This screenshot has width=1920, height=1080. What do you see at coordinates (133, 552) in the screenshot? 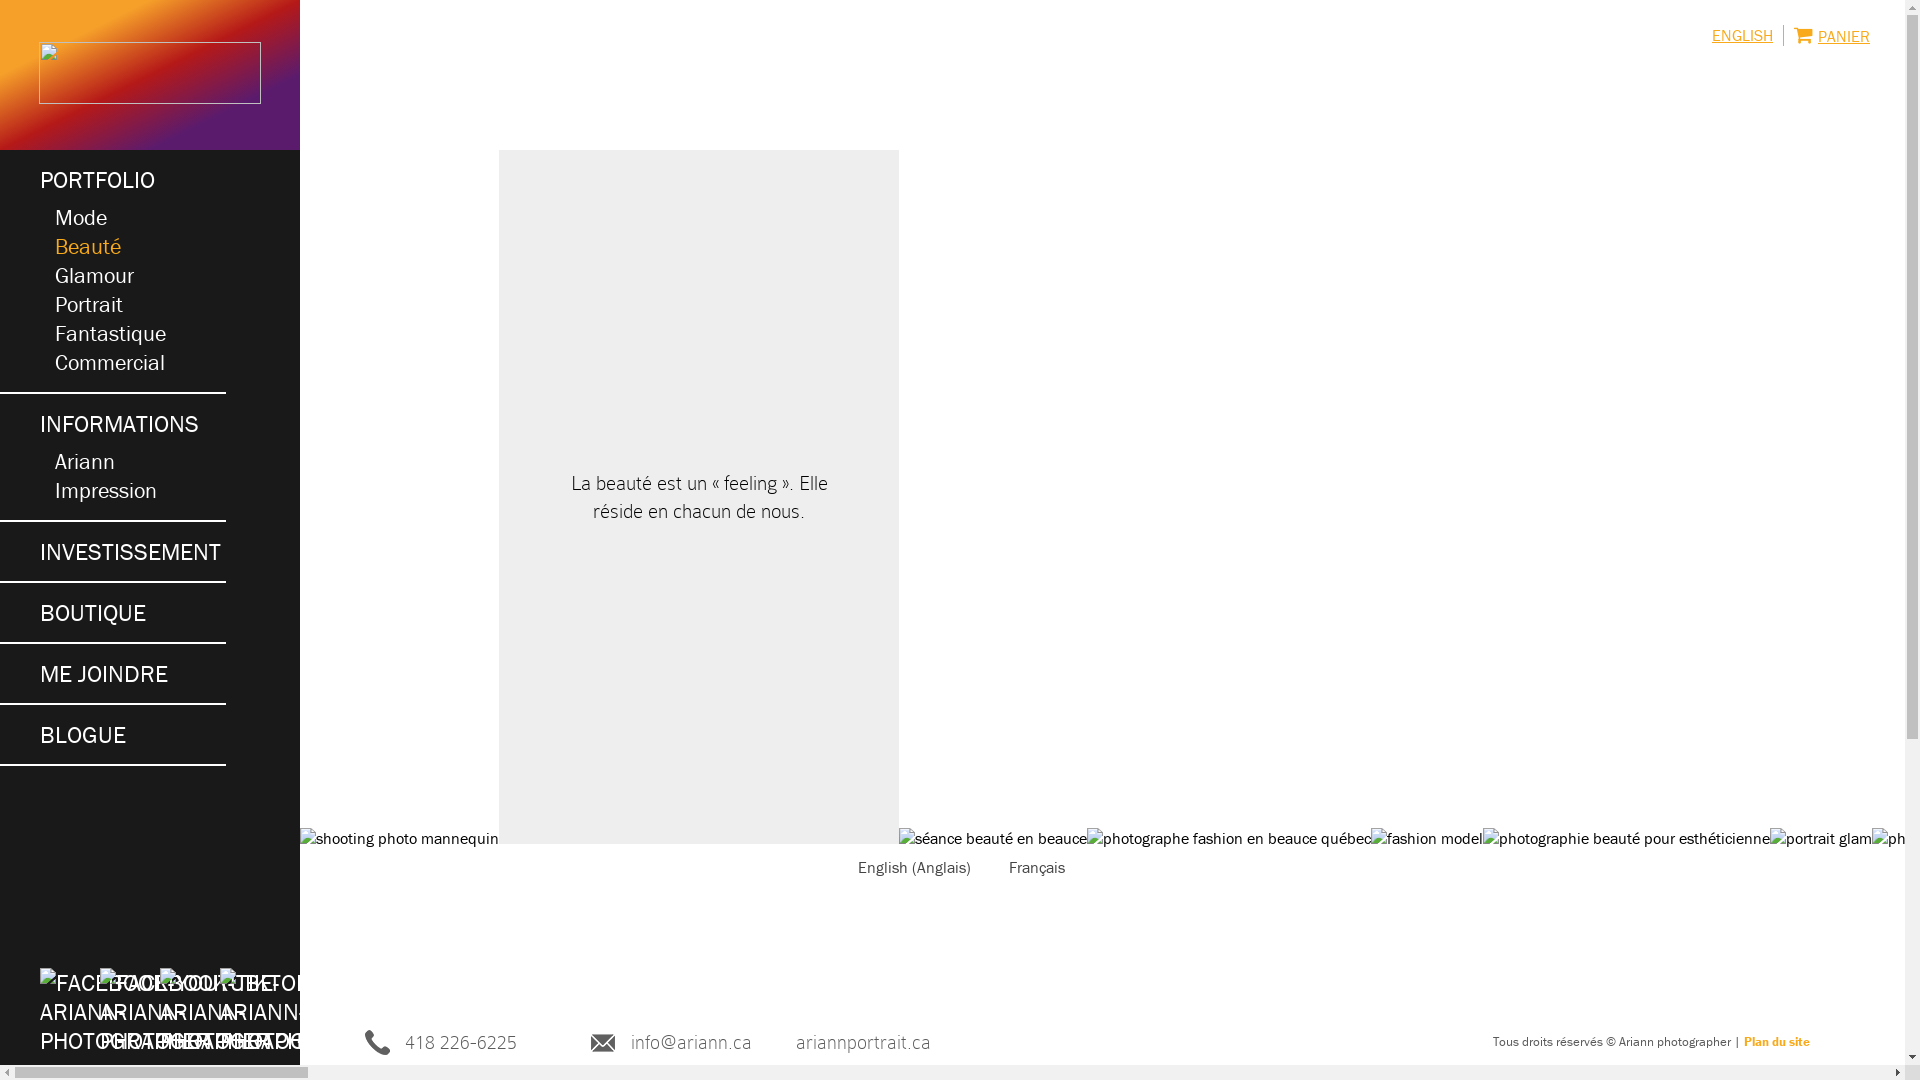
I see `INVESTISSEMENT` at bounding box center [133, 552].